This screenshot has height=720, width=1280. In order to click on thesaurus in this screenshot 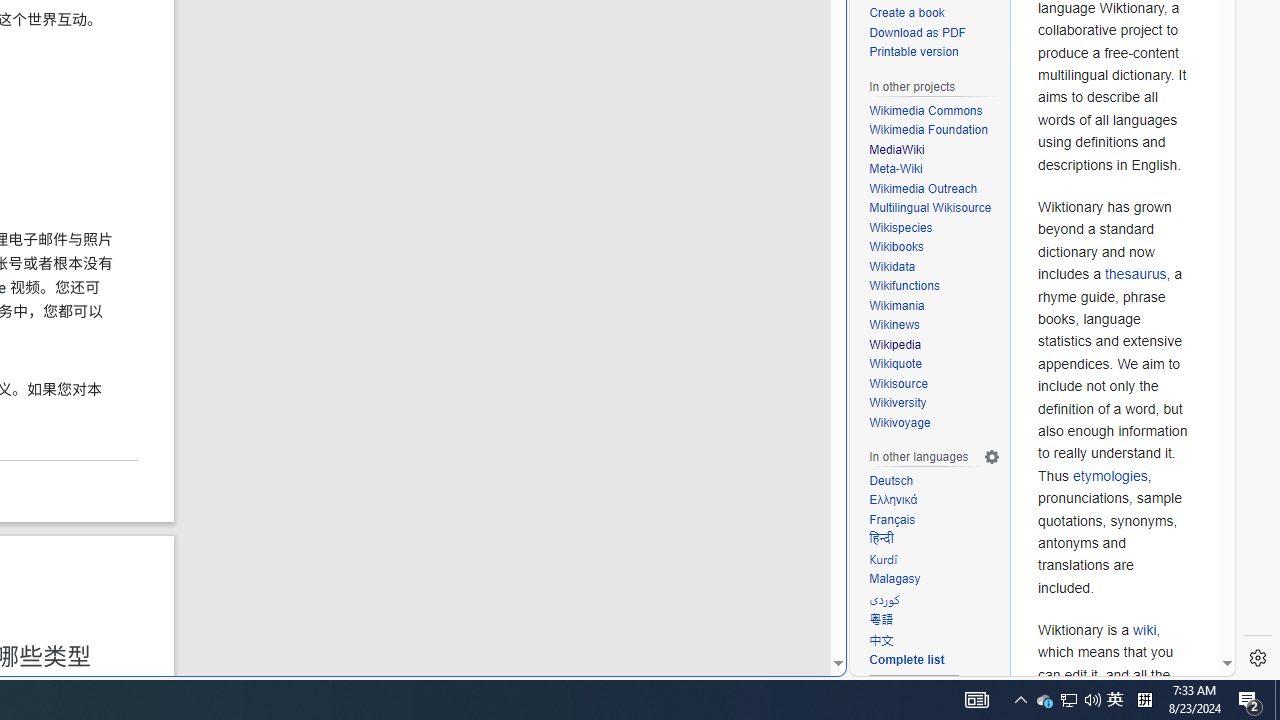, I will do `click(1135, 274)`.